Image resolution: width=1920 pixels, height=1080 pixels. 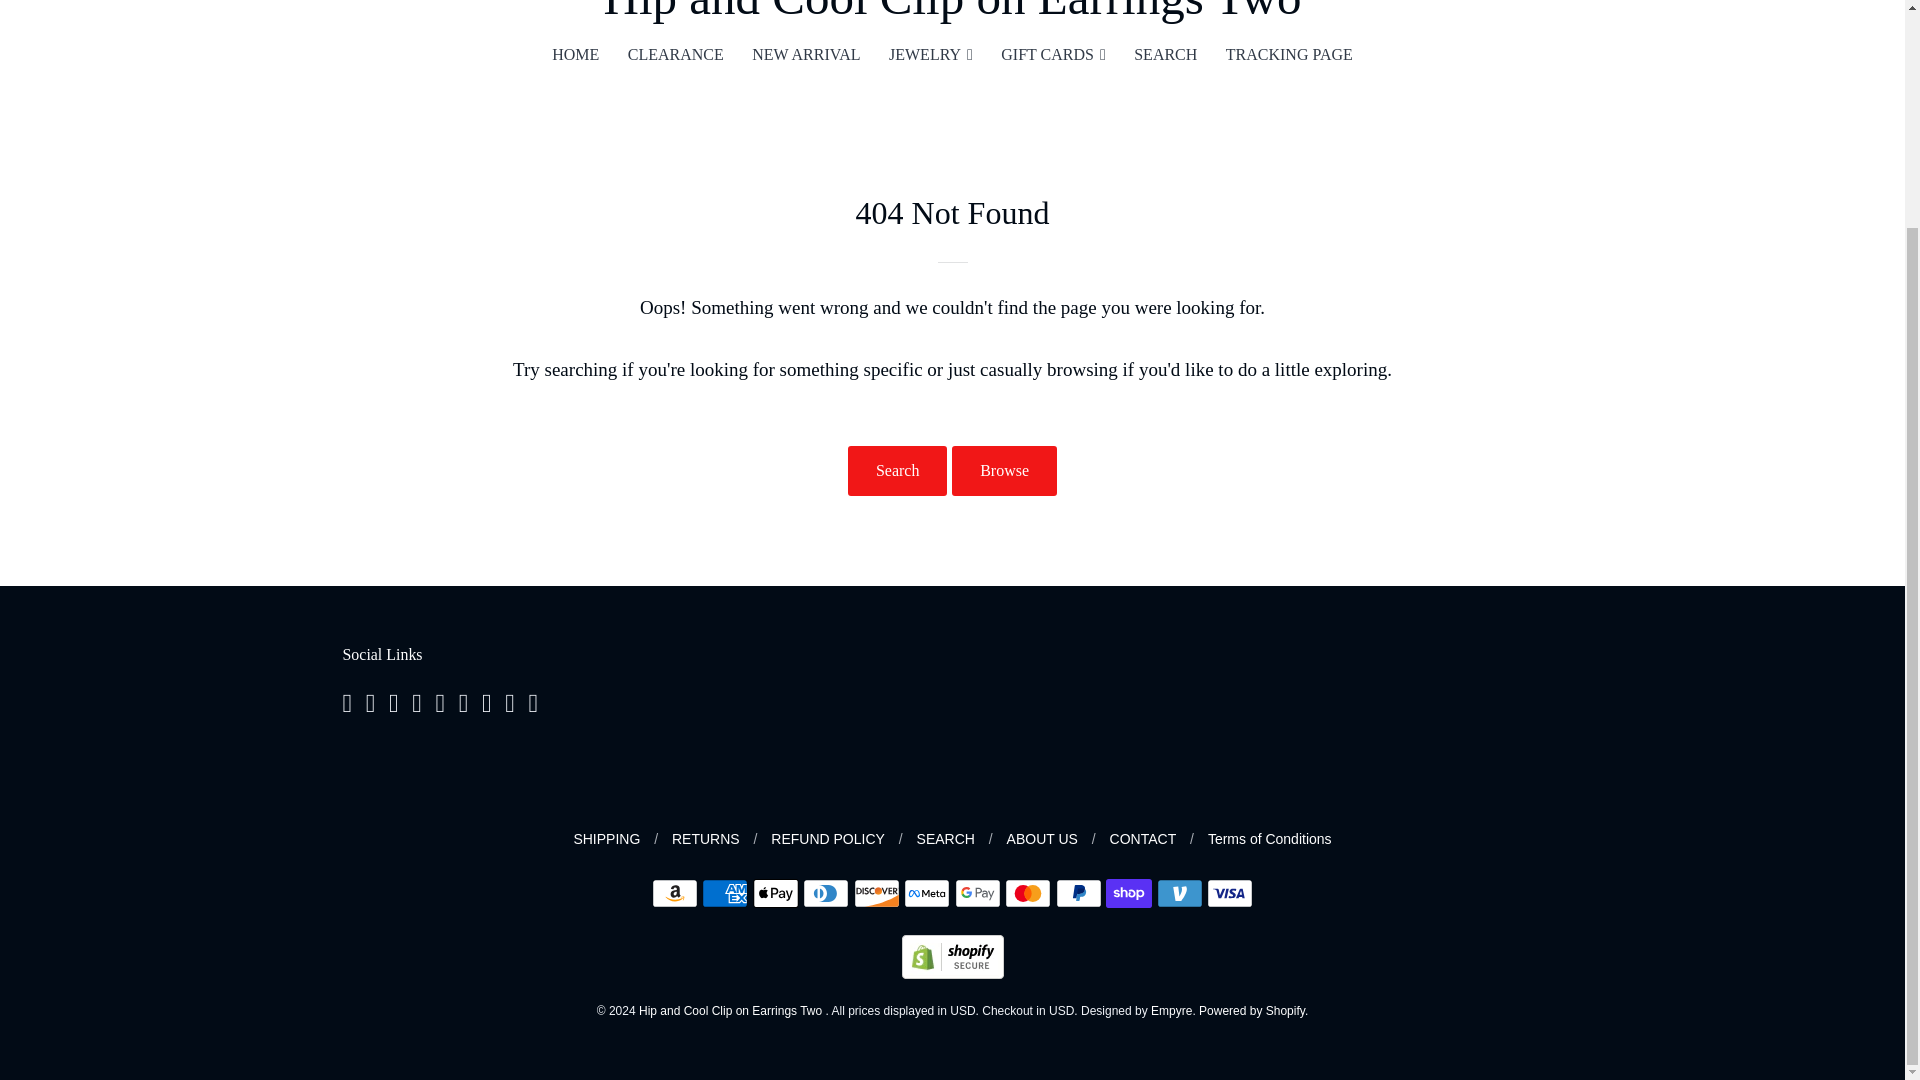 I want to click on Amazon, so click(x=675, y=894).